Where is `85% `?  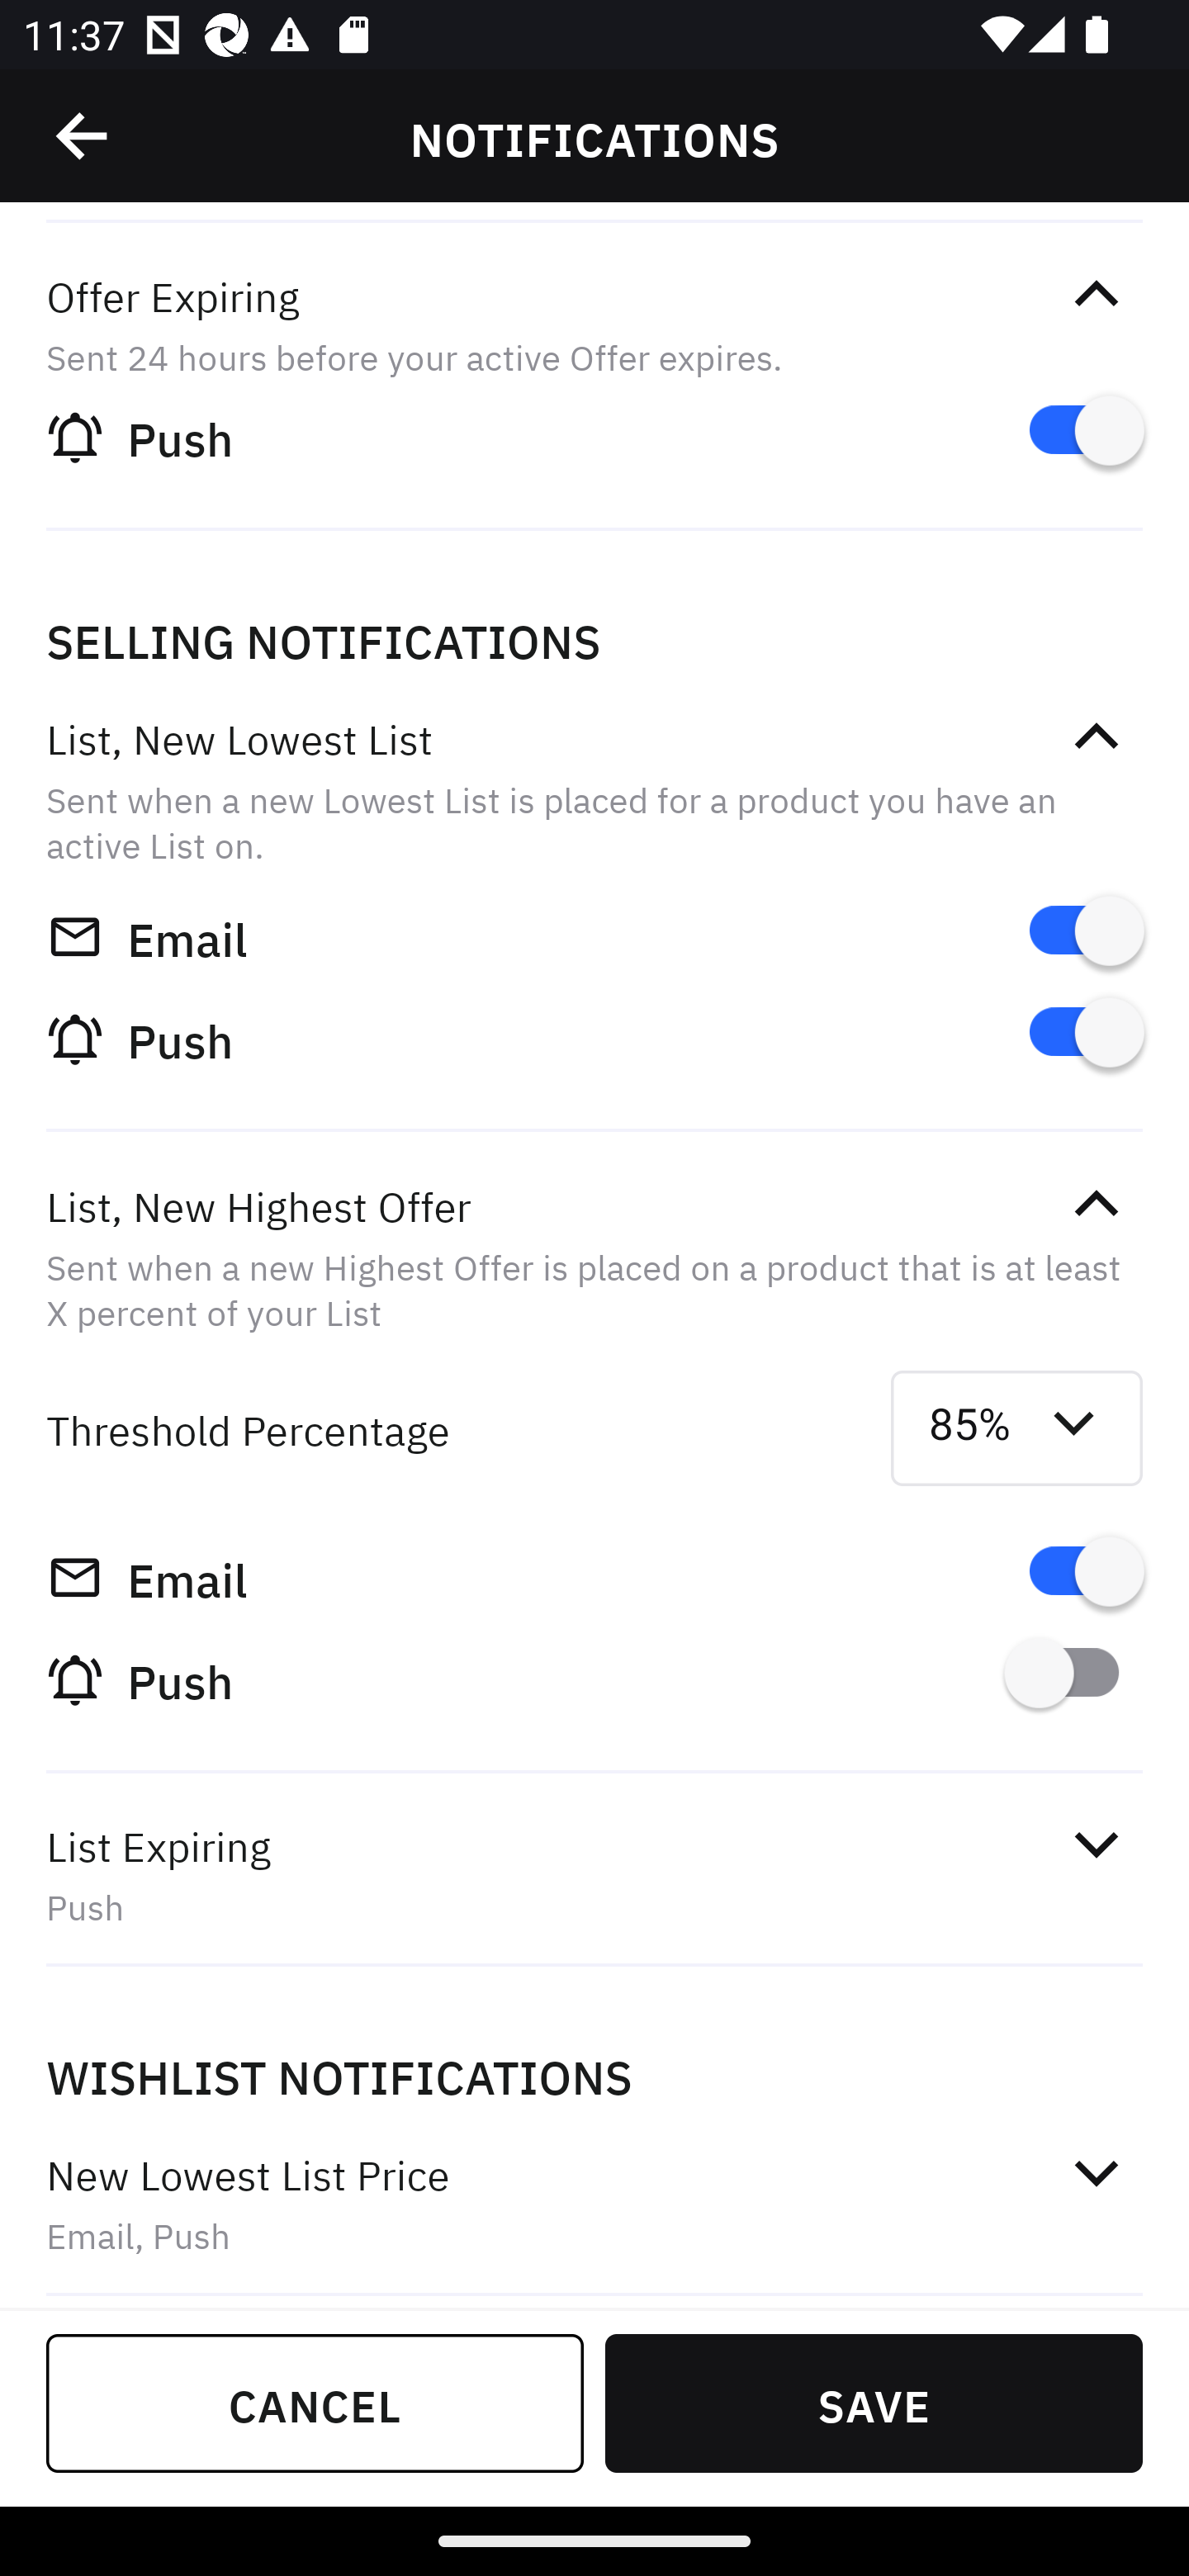 85%  is located at coordinates (1017, 1428).